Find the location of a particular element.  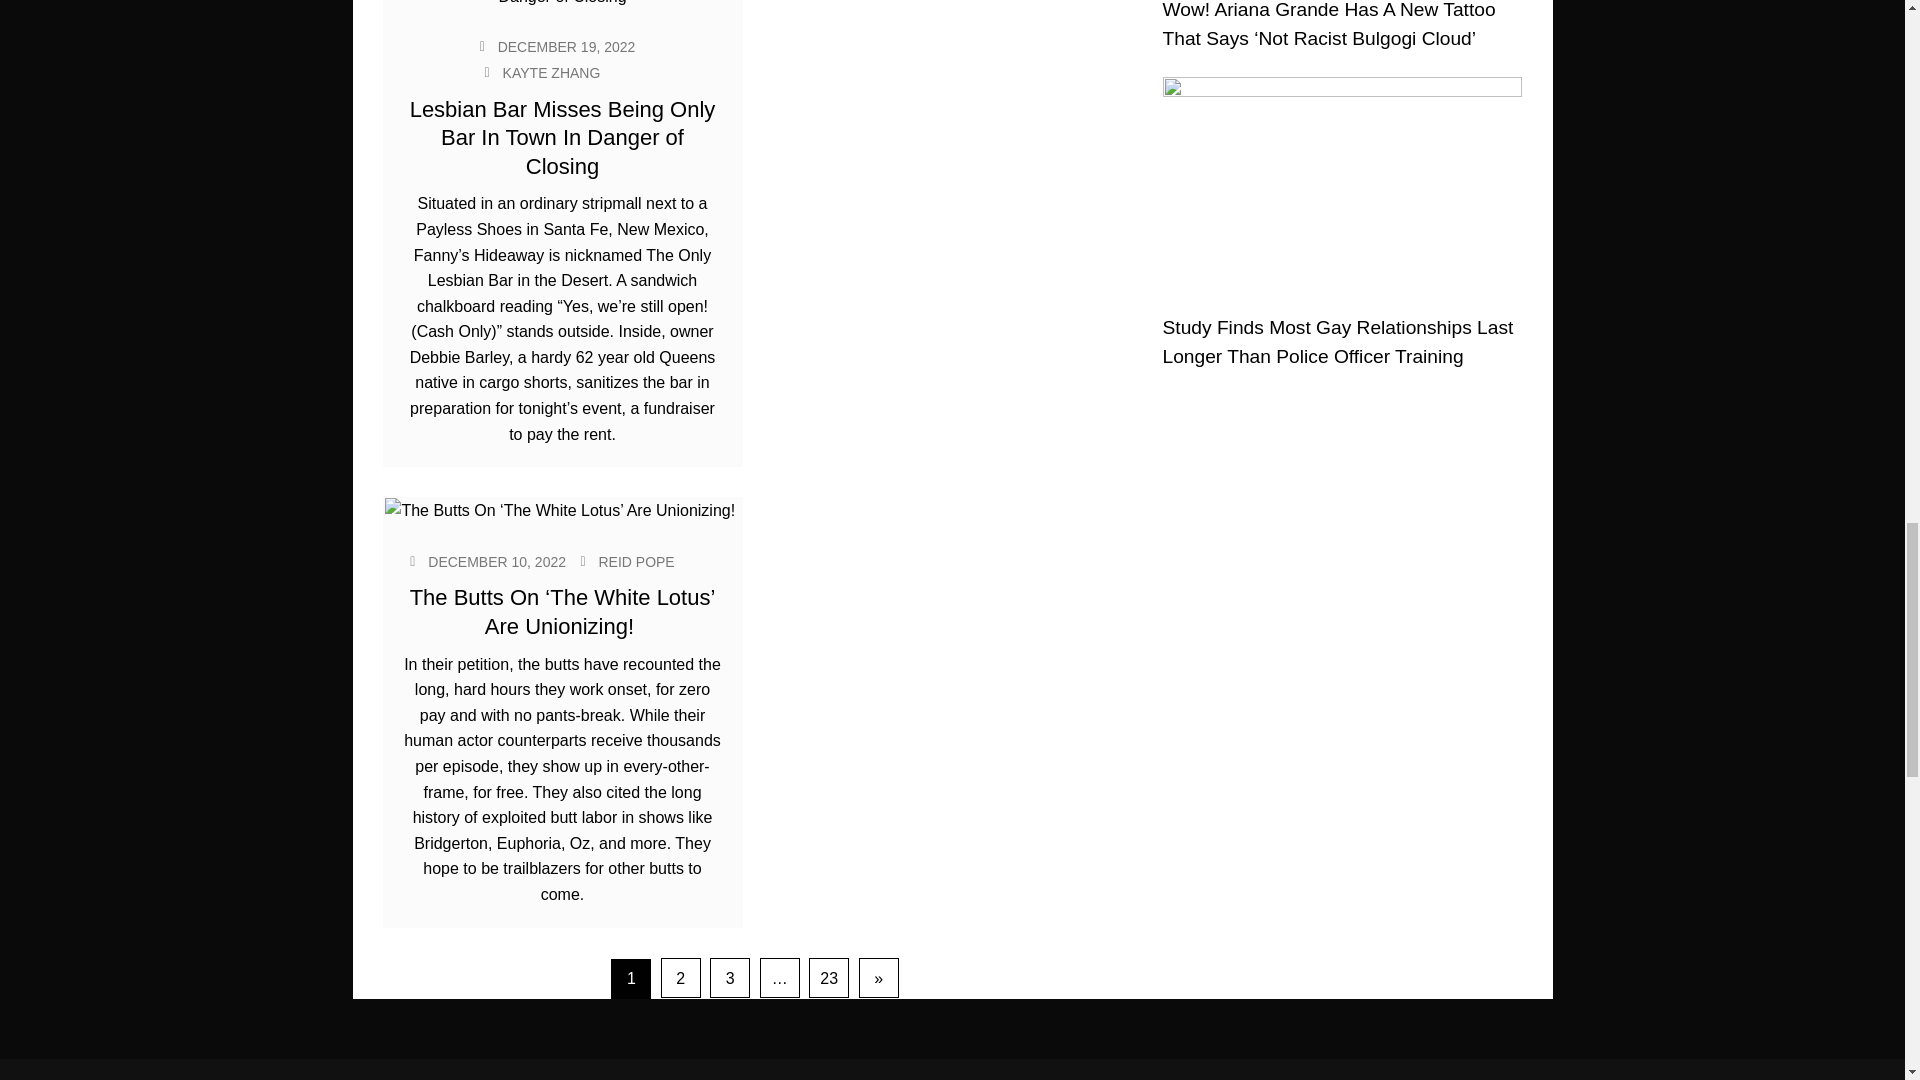

REID POPE is located at coordinates (635, 562).